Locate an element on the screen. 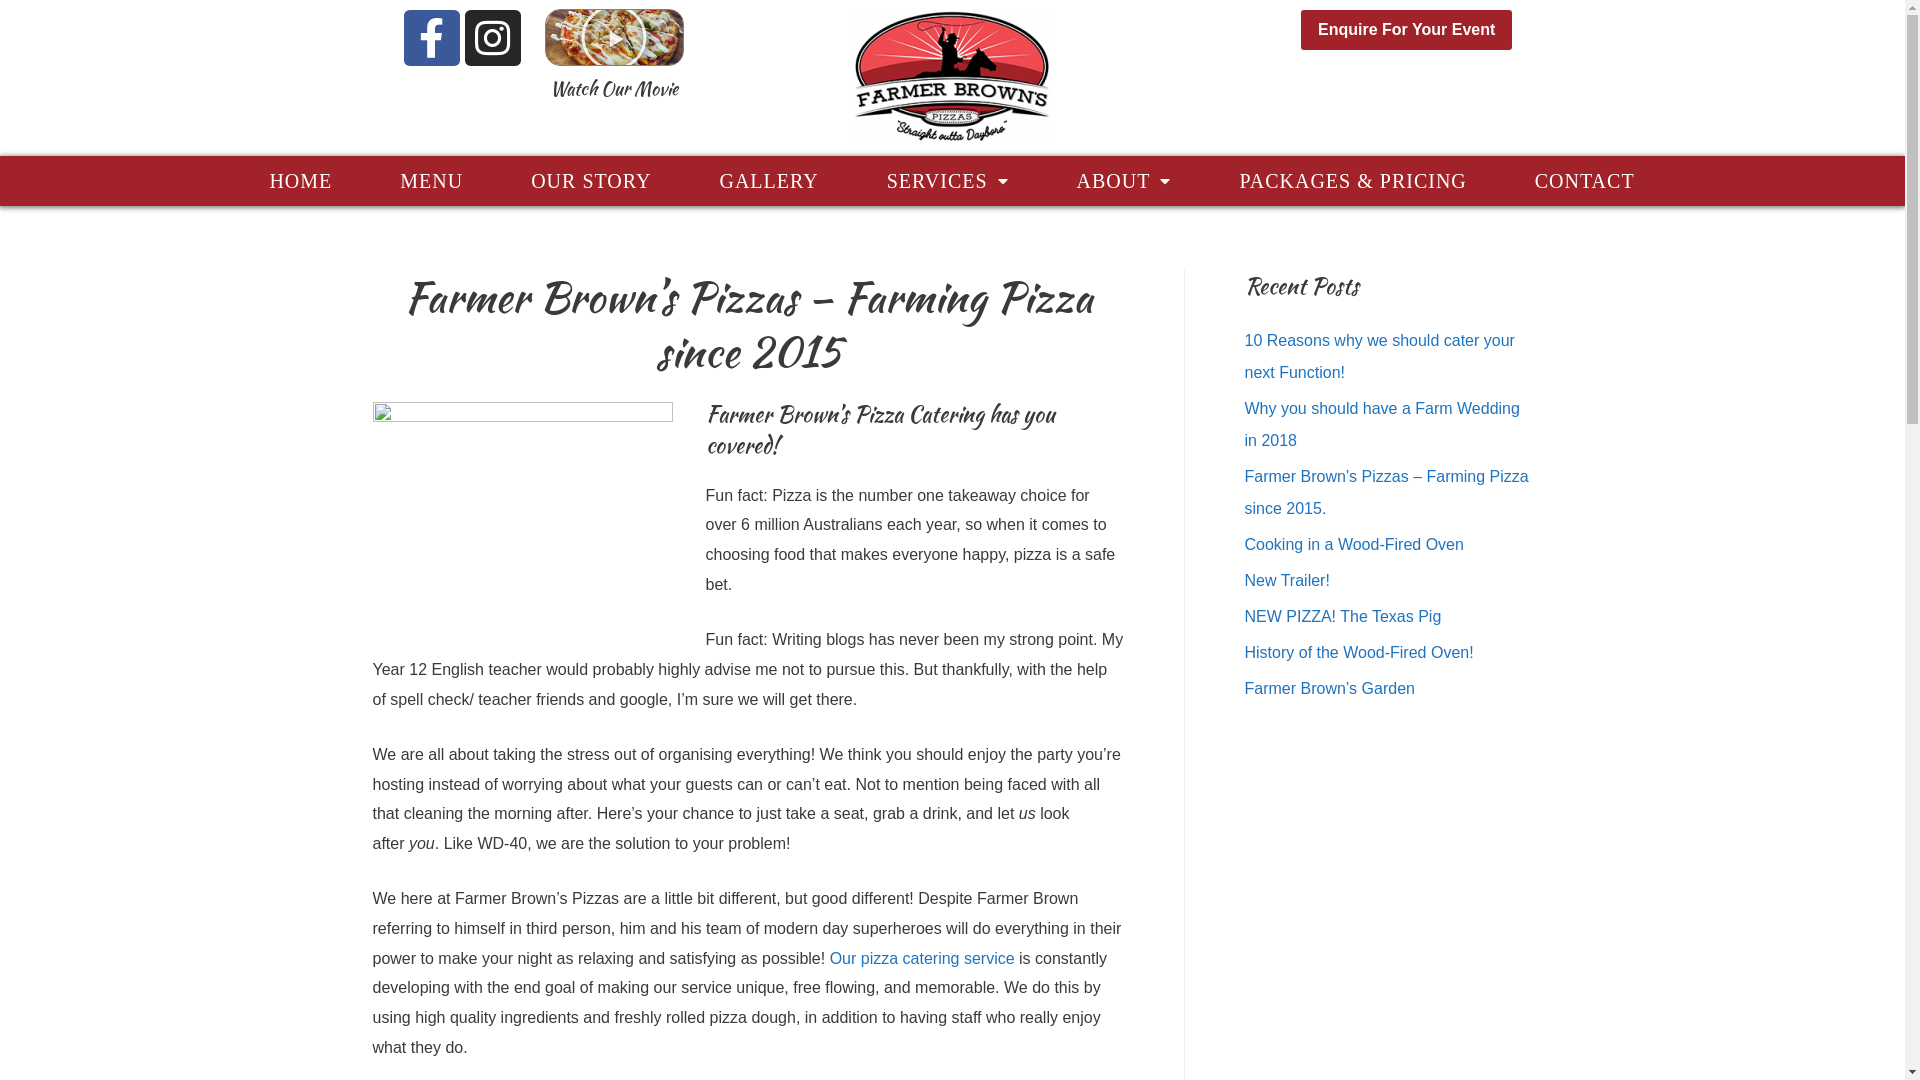 The height and width of the screenshot is (1080, 1920). NEW PIZZA! The Texas Pig is located at coordinates (1342, 616).